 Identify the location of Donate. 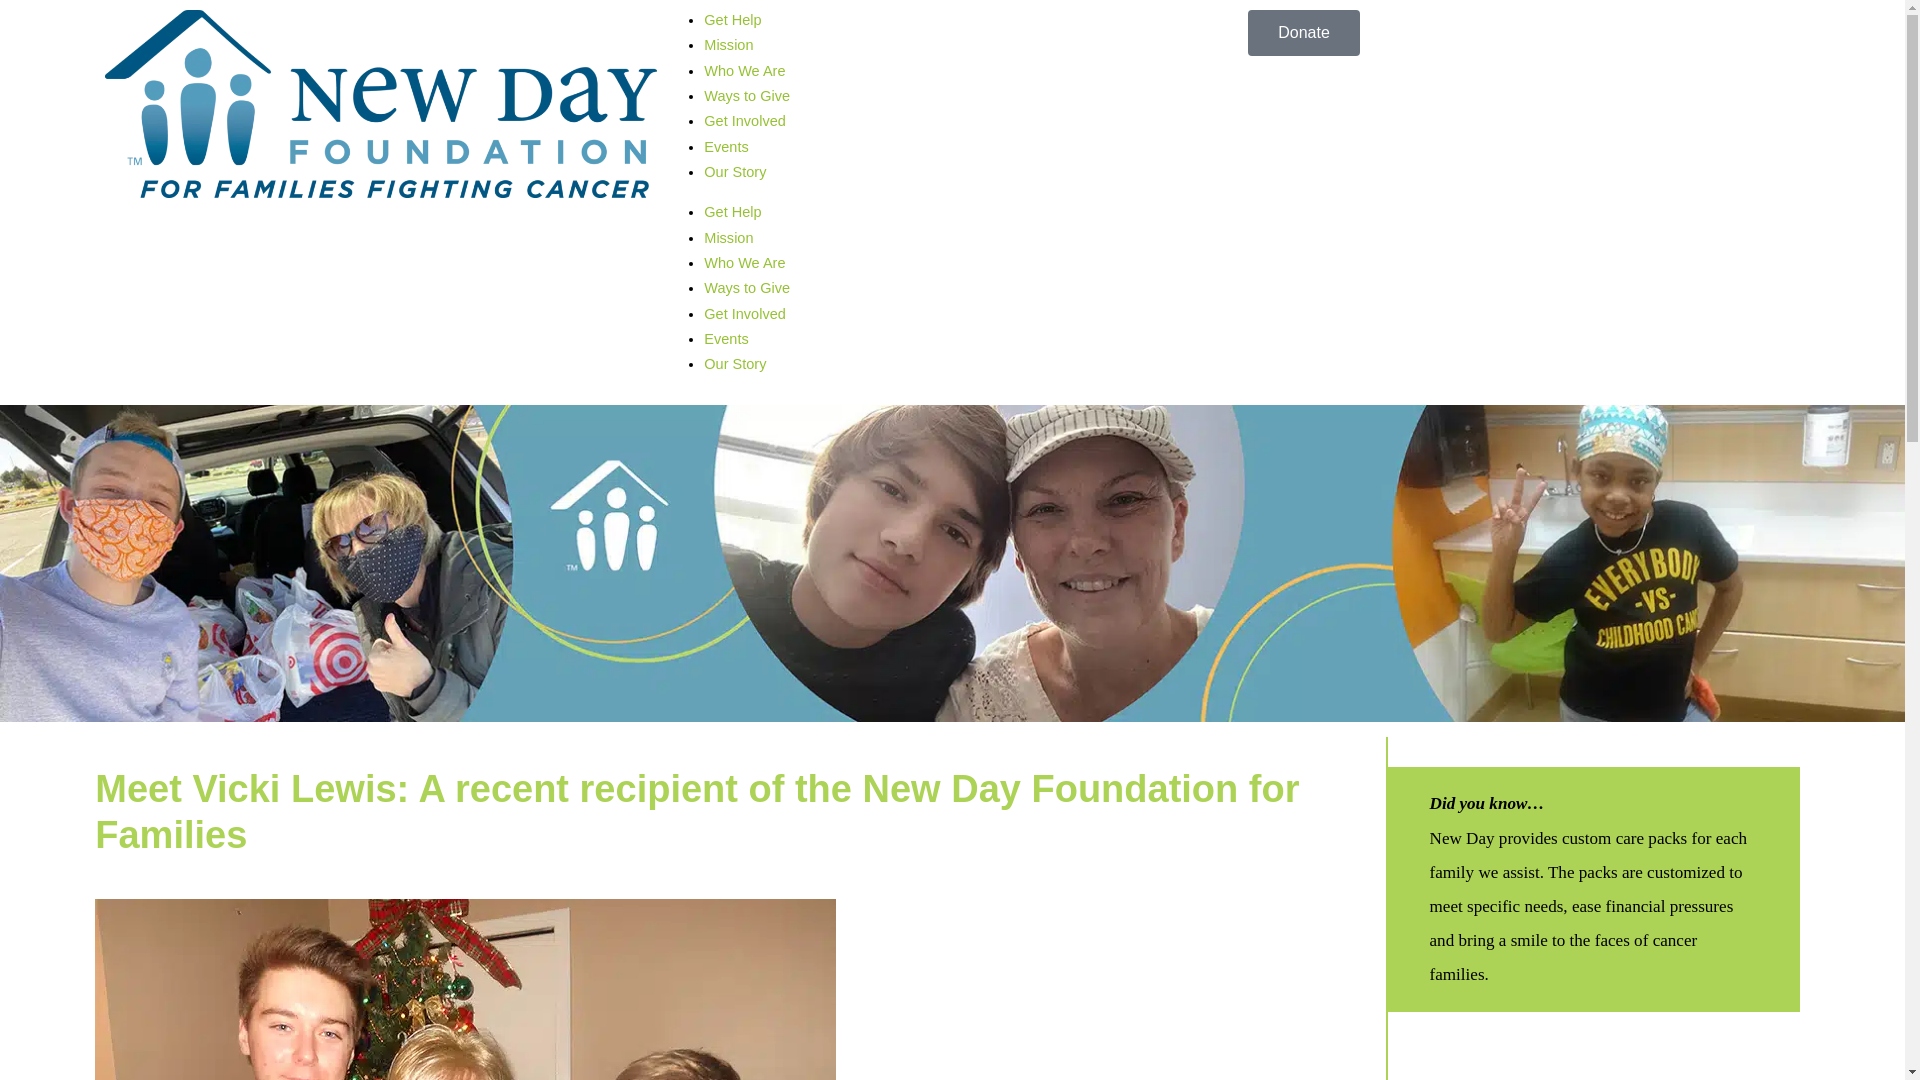
(1304, 32).